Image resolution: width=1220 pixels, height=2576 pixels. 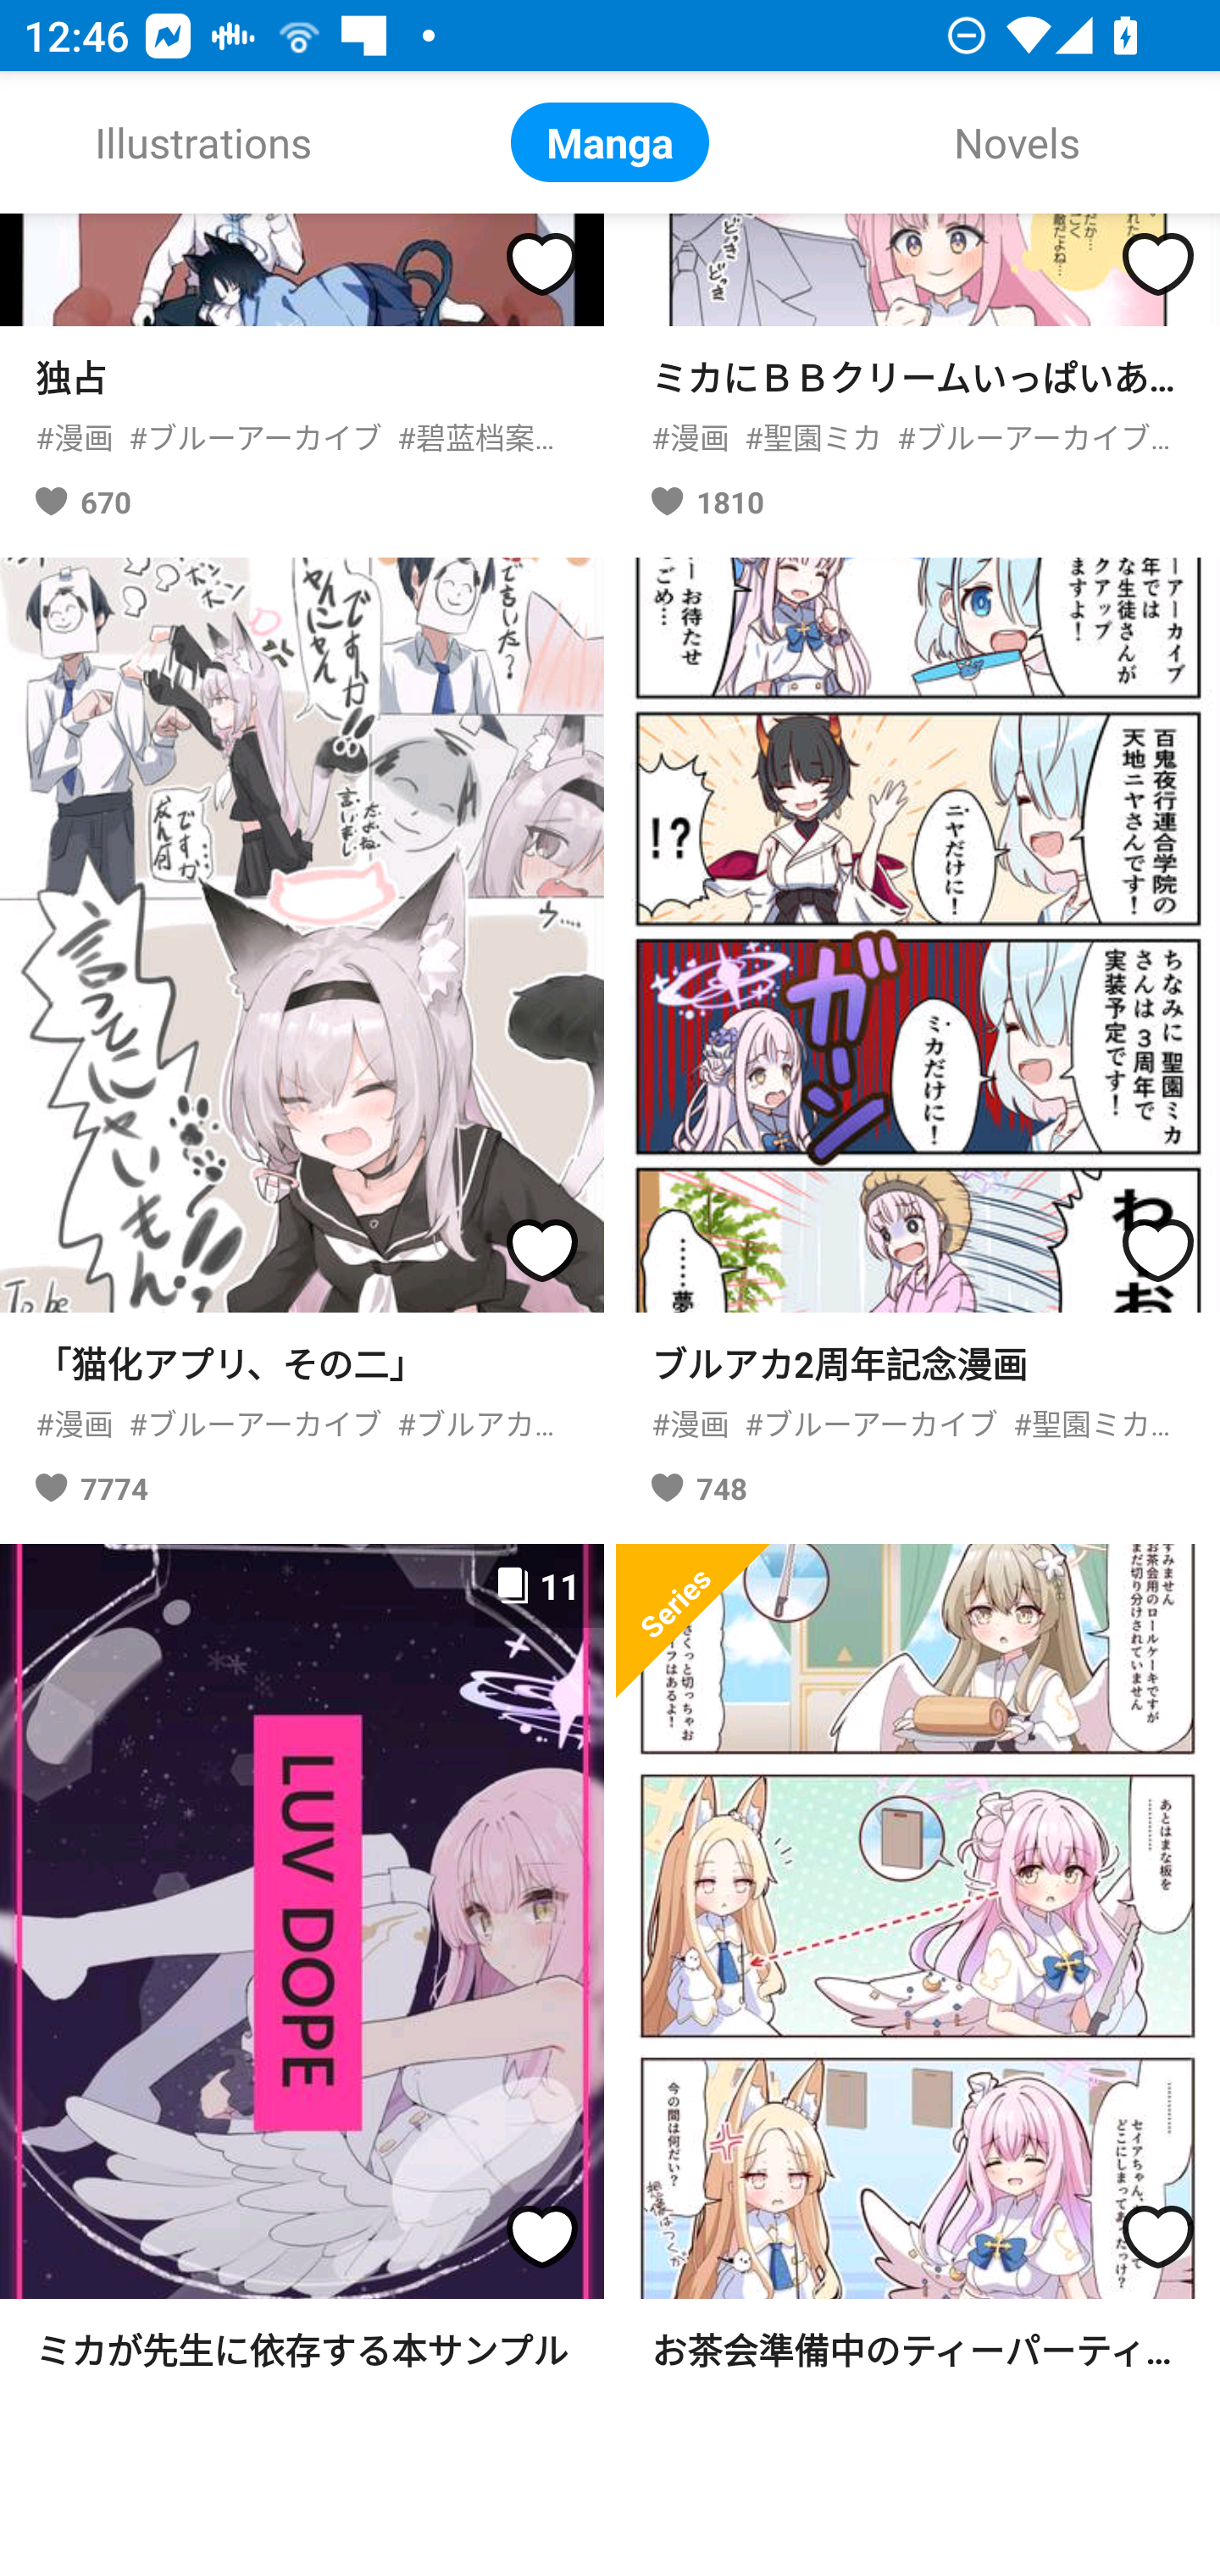 What do you see at coordinates (918, 1044) in the screenshot?
I see `ブルアカ2周年記念漫画 #漫画  #ブルーアーカイブ  #聖園ミカ  #天地ニヤ 748` at bounding box center [918, 1044].